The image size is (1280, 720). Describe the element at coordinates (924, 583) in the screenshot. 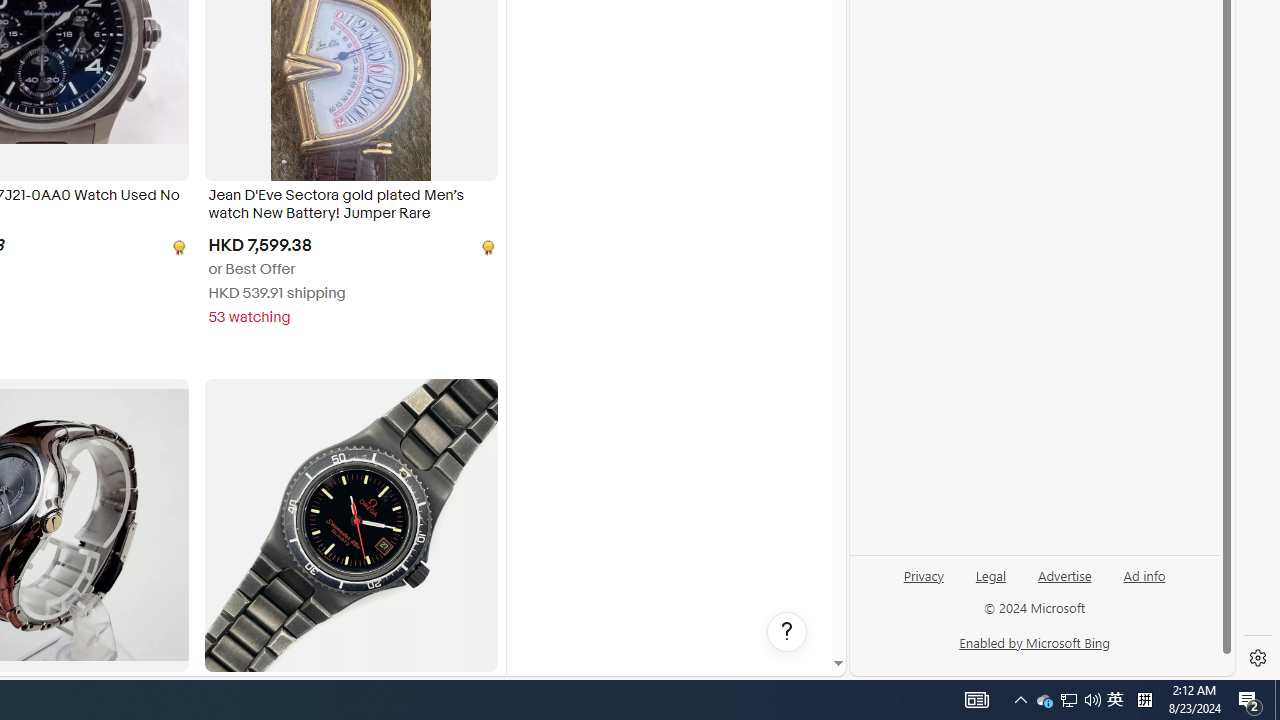

I see `Privacy` at that location.